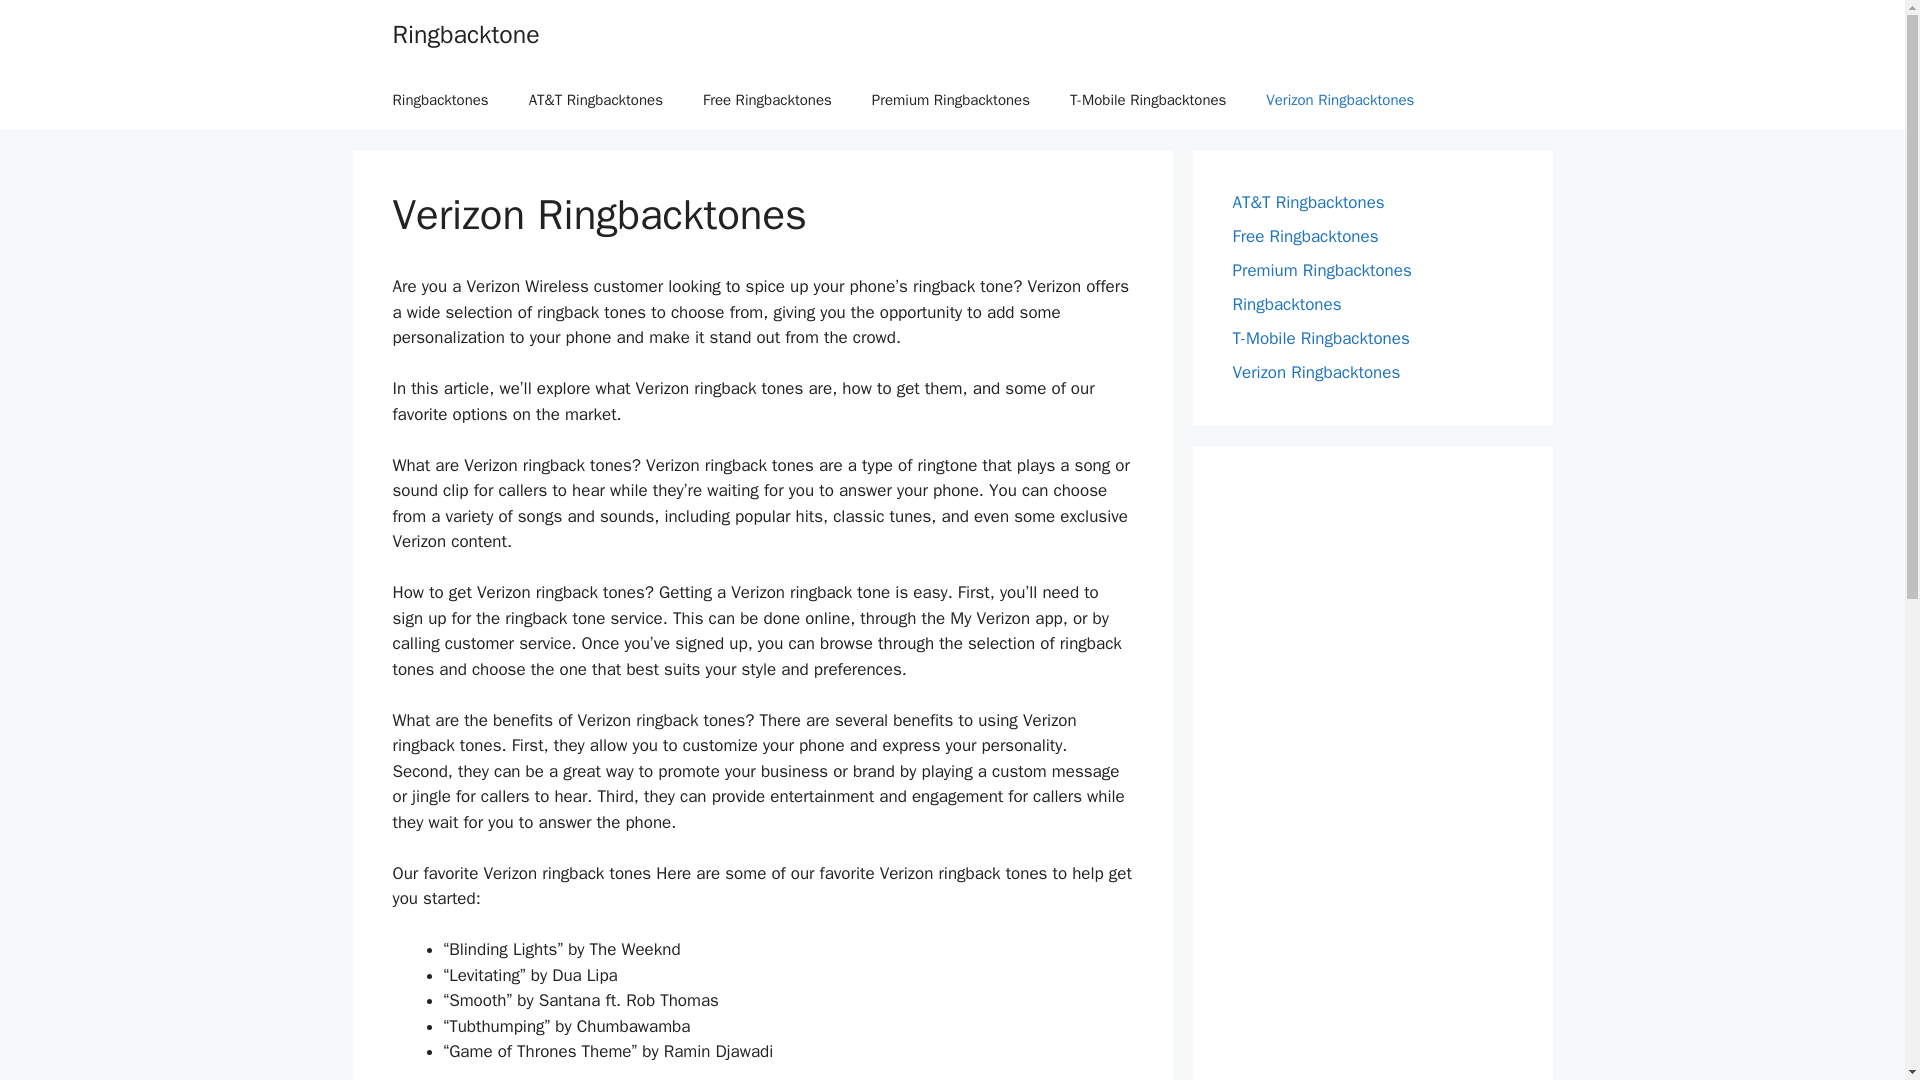 The height and width of the screenshot is (1080, 1920). Describe the element at coordinates (768, 100) in the screenshot. I see `Free Ringbacktones` at that location.